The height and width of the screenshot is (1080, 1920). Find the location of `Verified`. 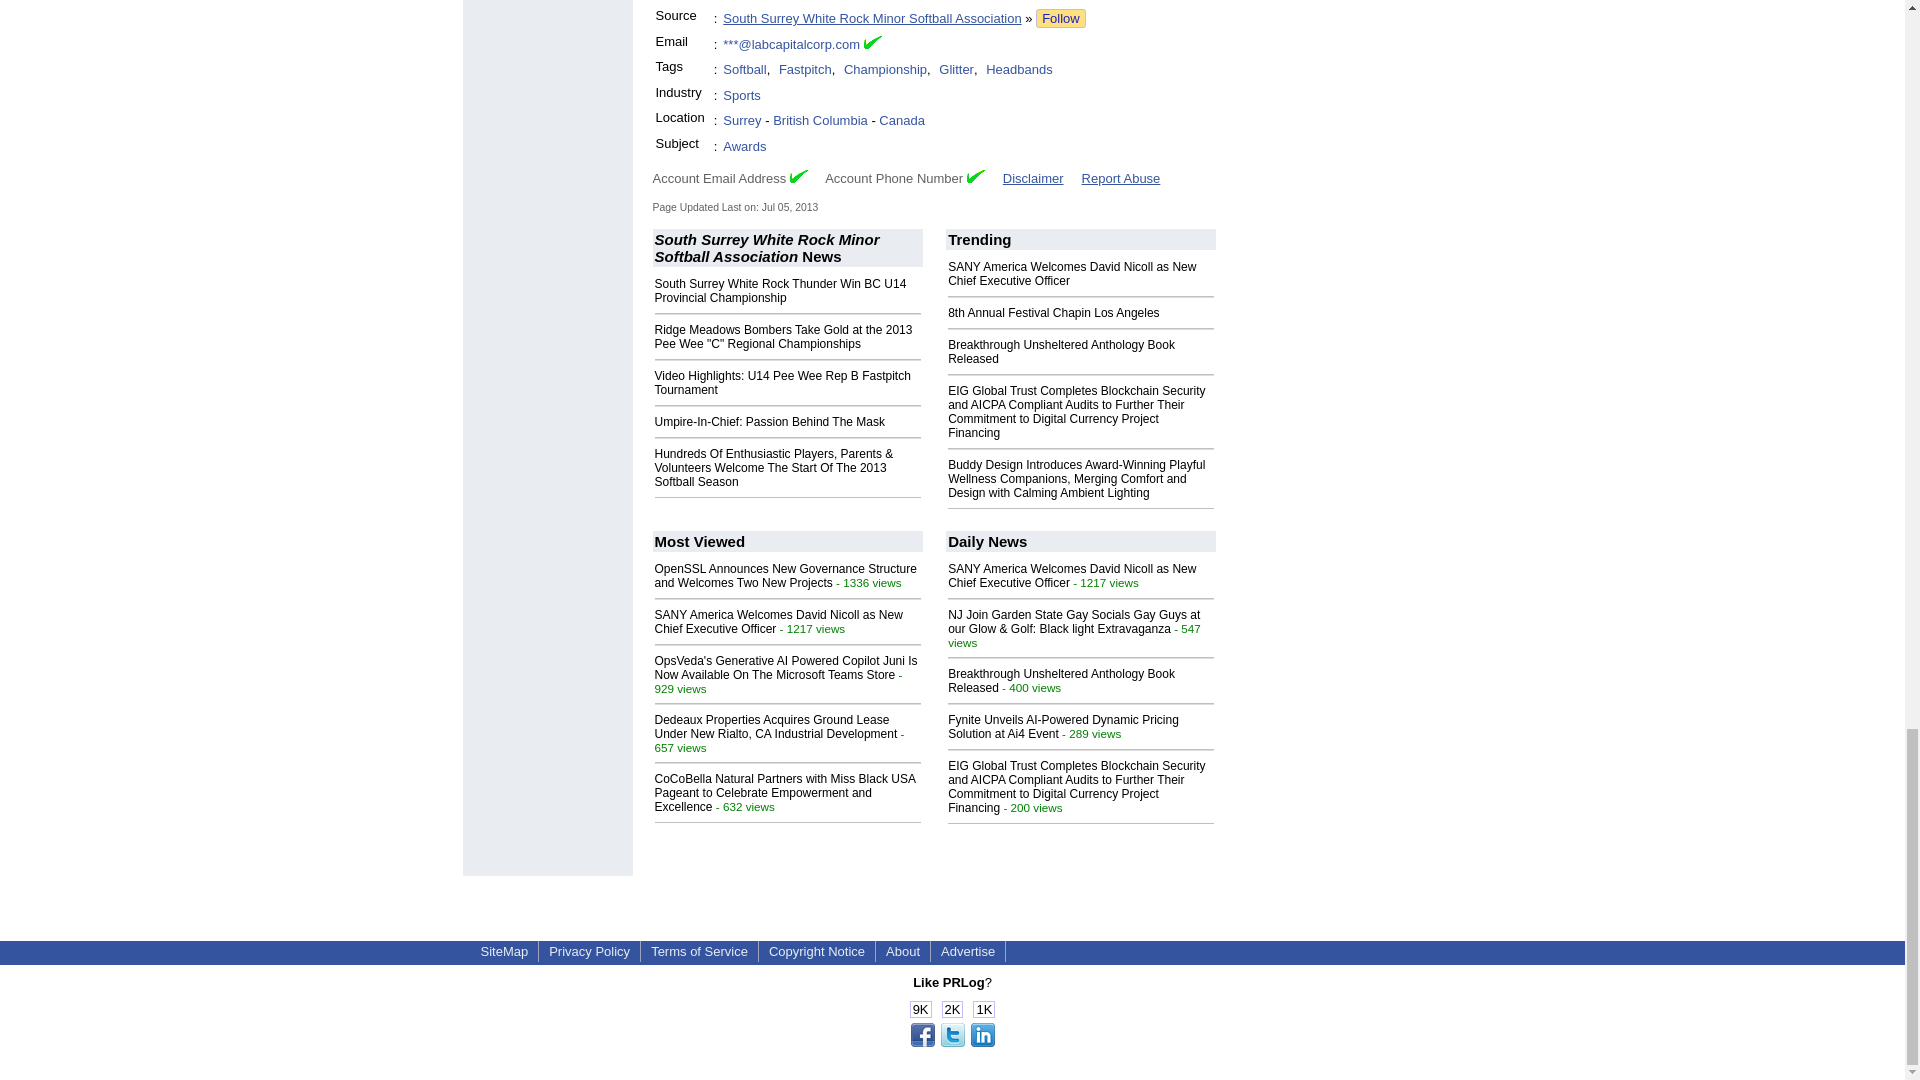

Verified is located at coordinates (976, 176).